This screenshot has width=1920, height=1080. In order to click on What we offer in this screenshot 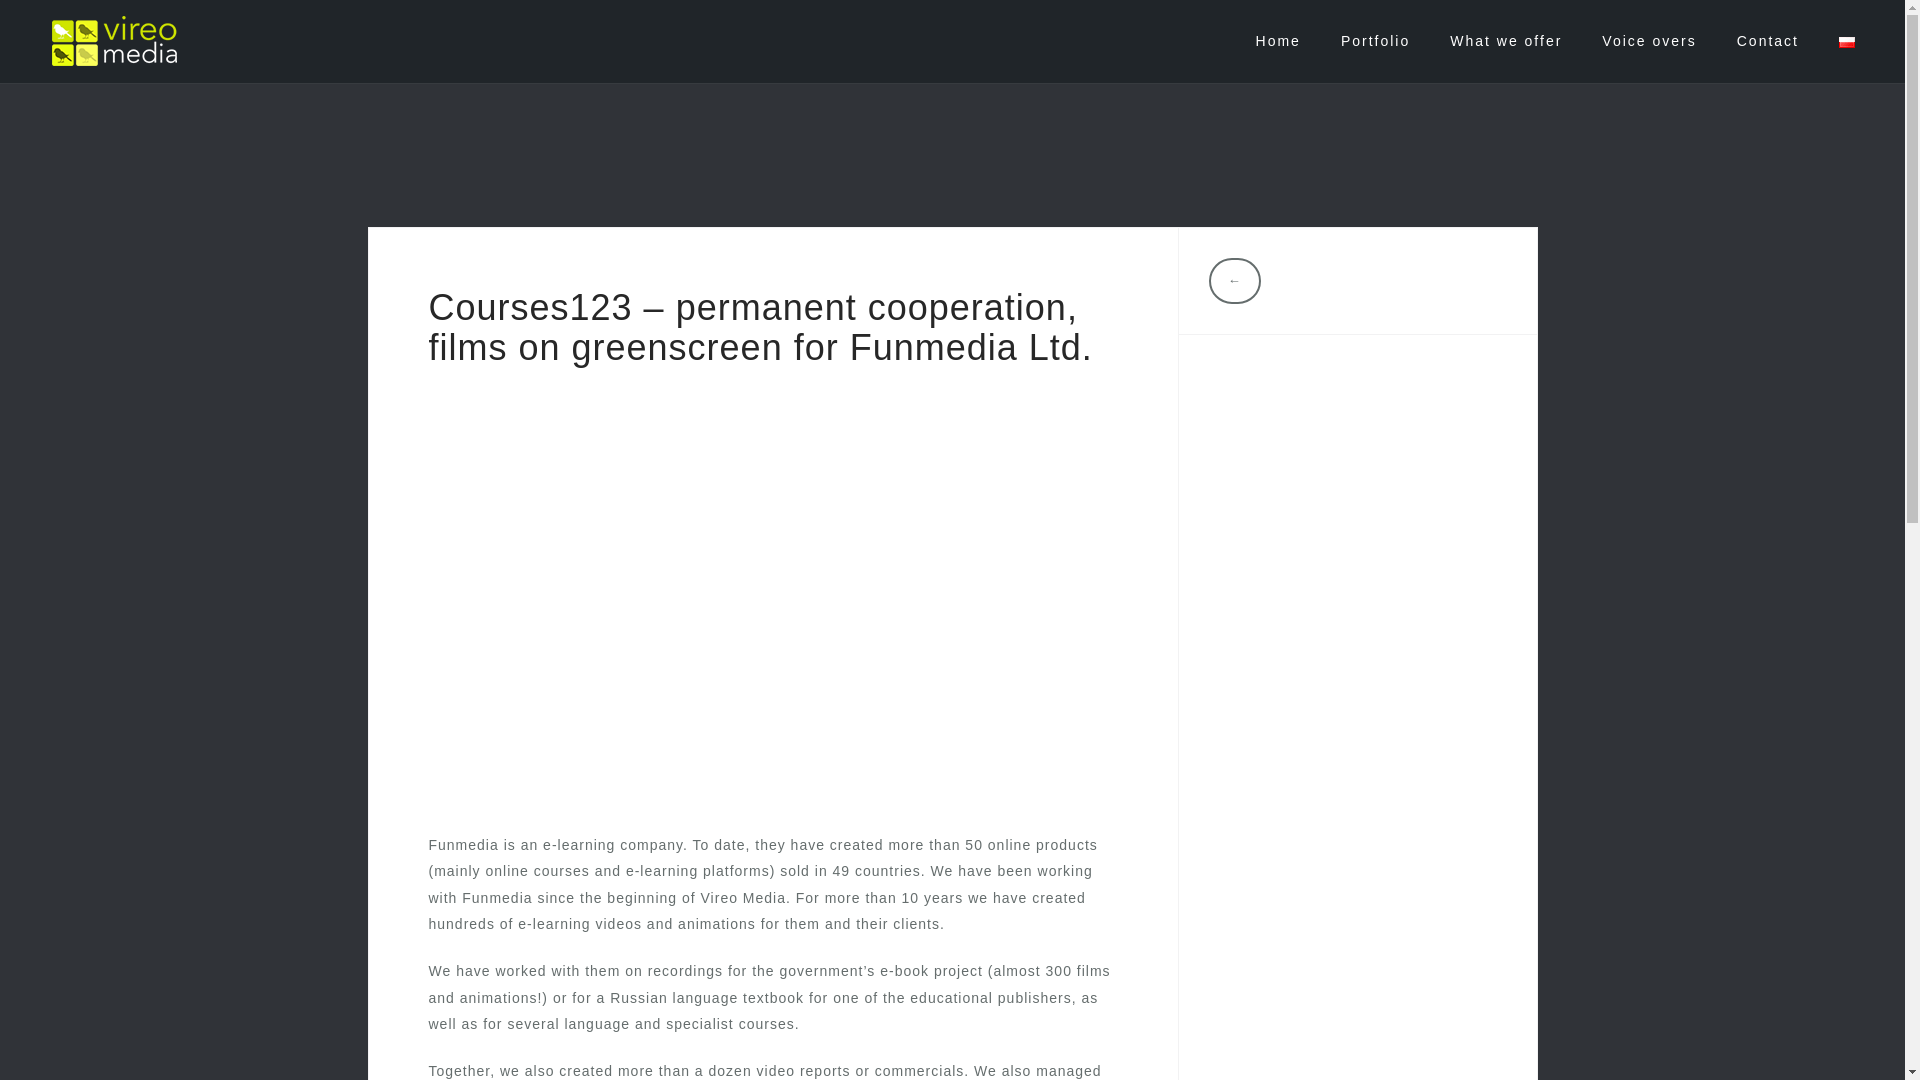, I will do `click(1506, 41)`.